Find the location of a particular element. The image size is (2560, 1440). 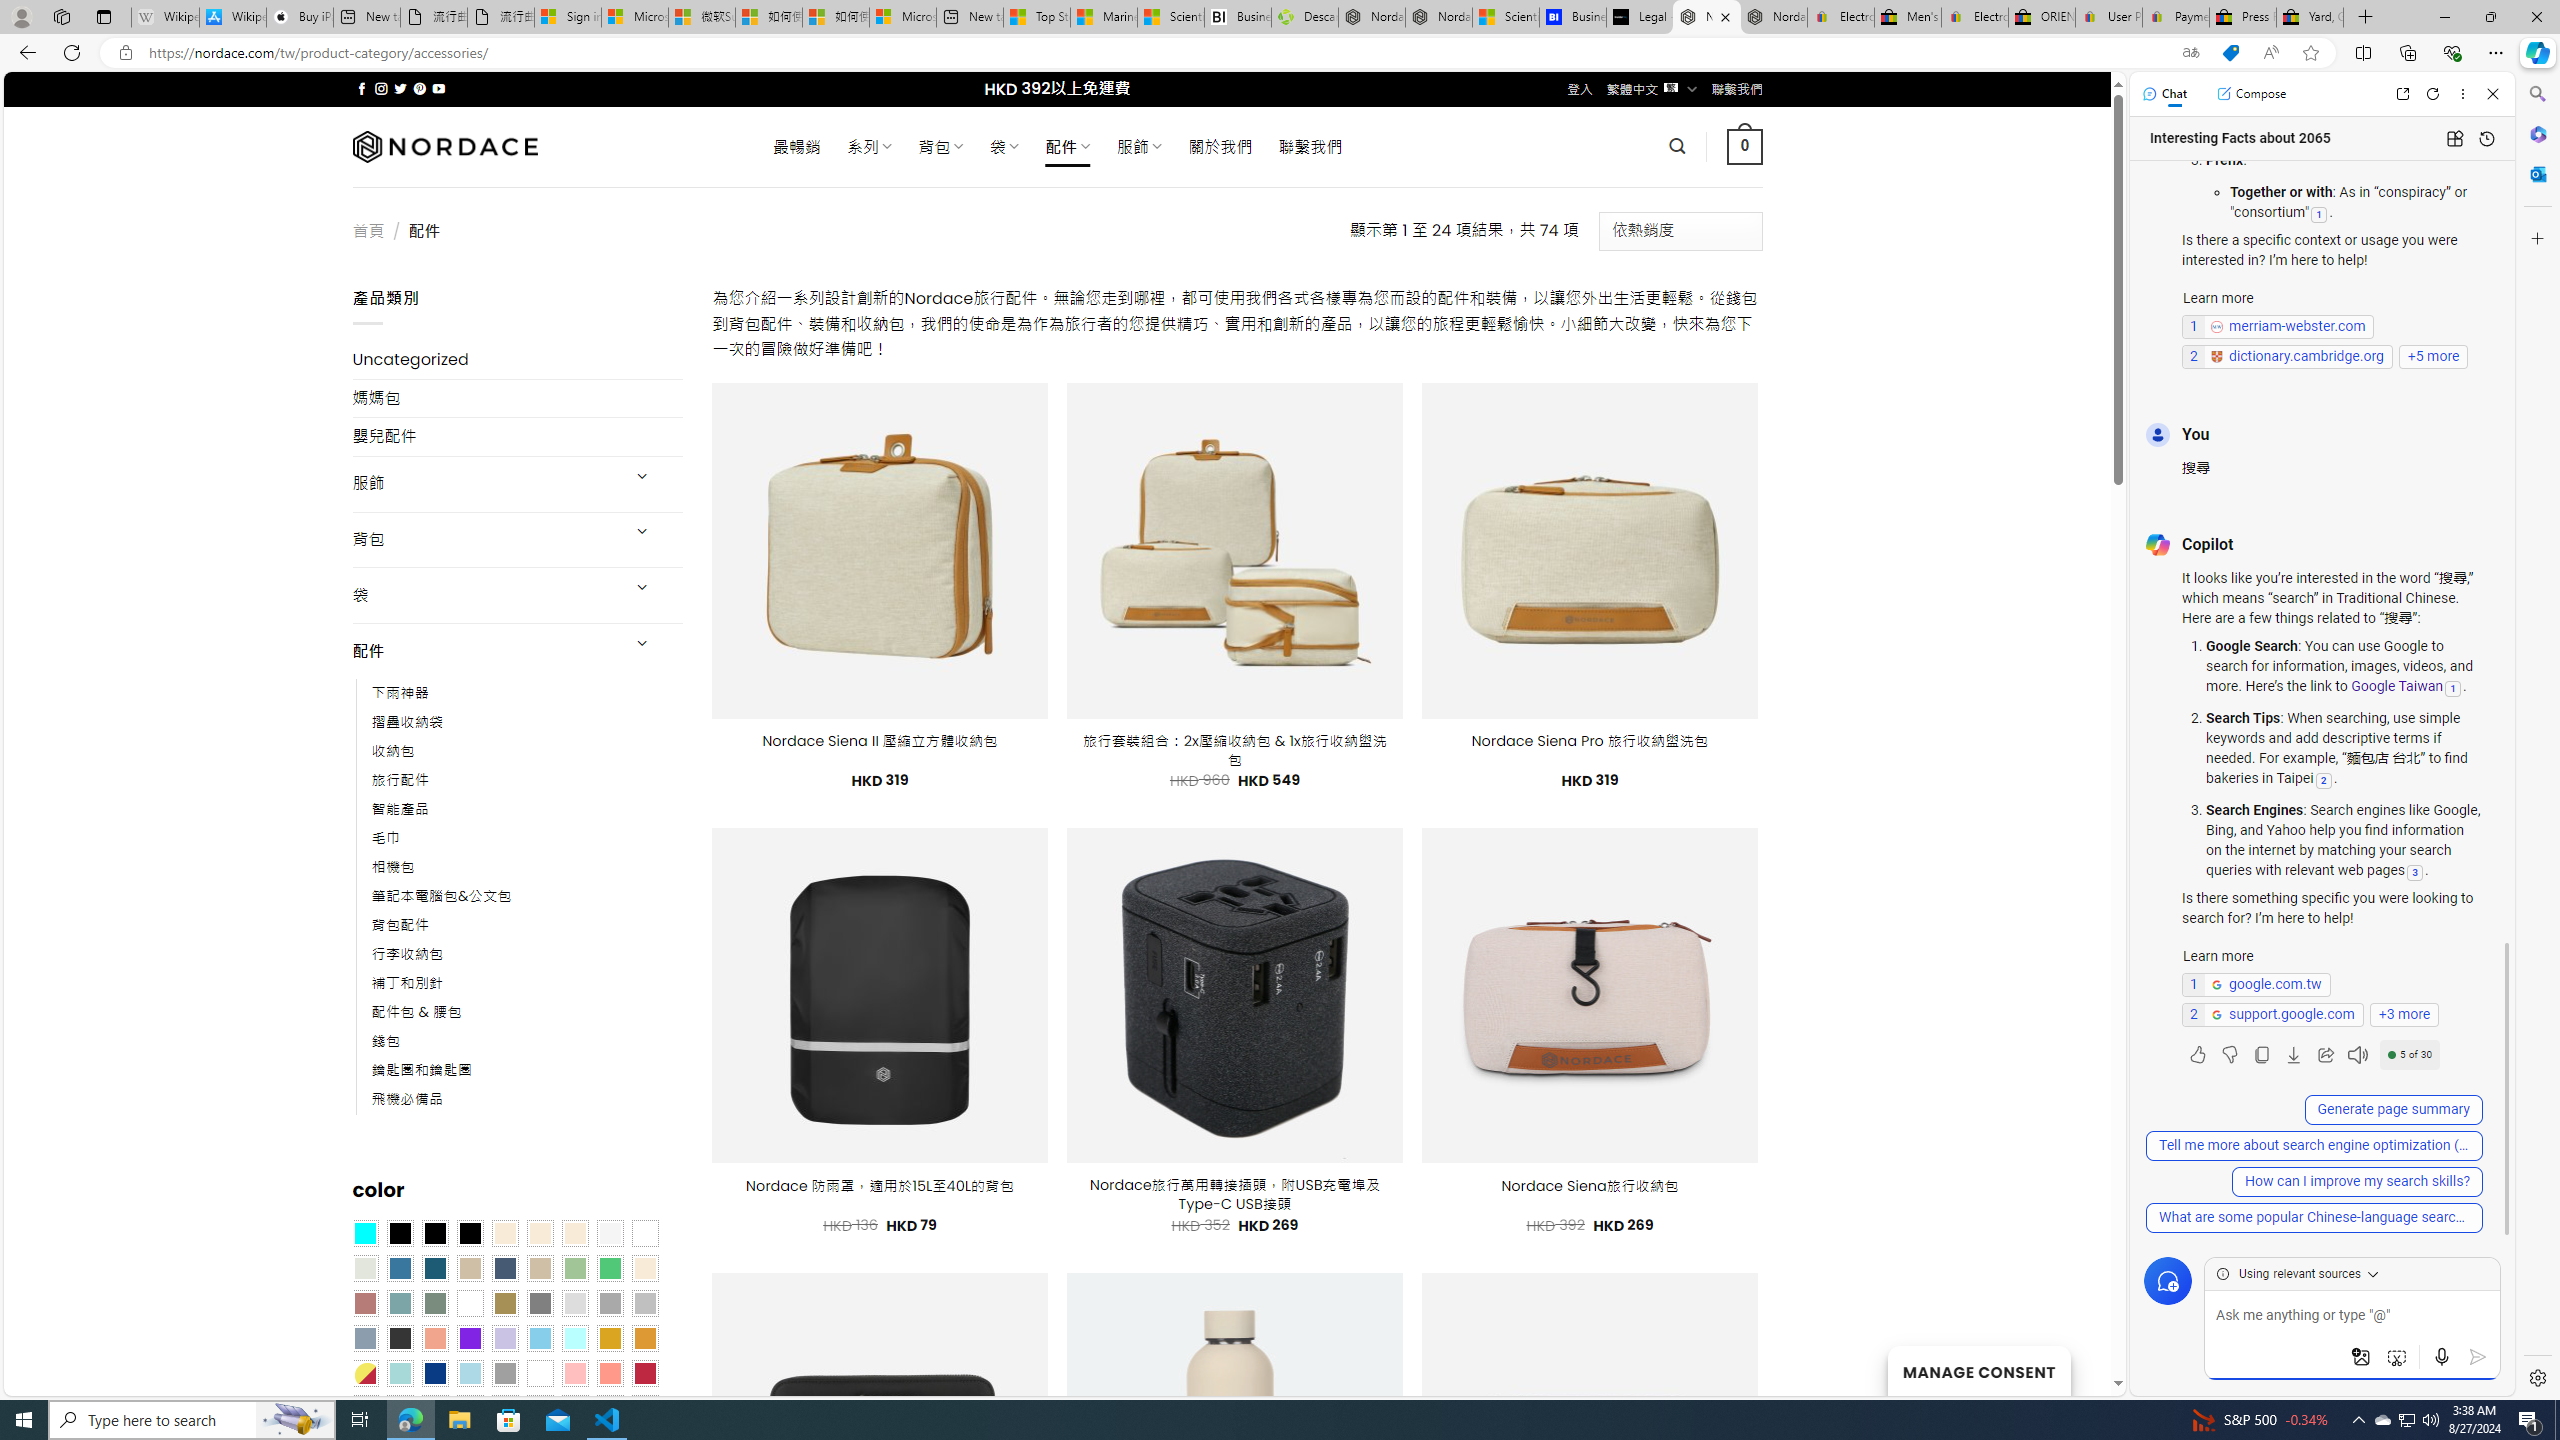

User Privacy Notice | eBay is located at coordinates (2108, 17).